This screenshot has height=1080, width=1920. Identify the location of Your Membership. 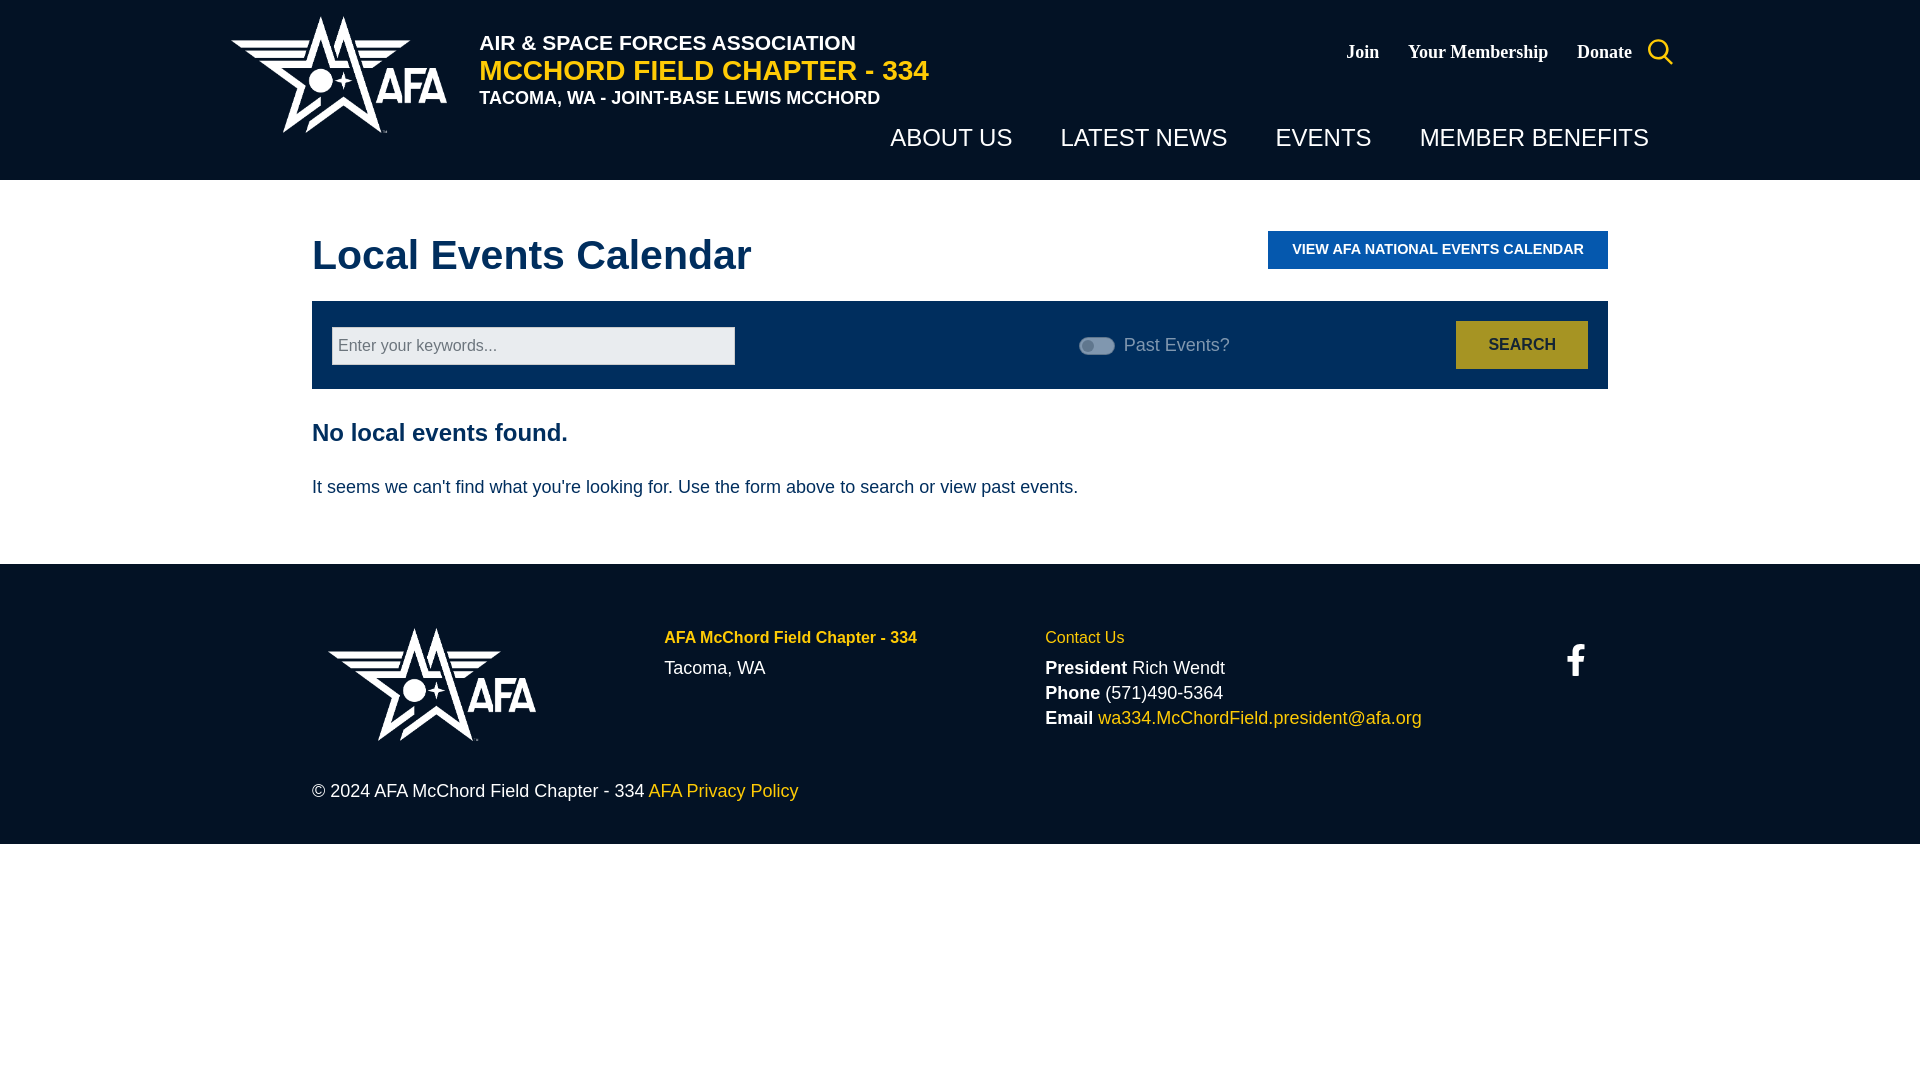
(1462, 60).